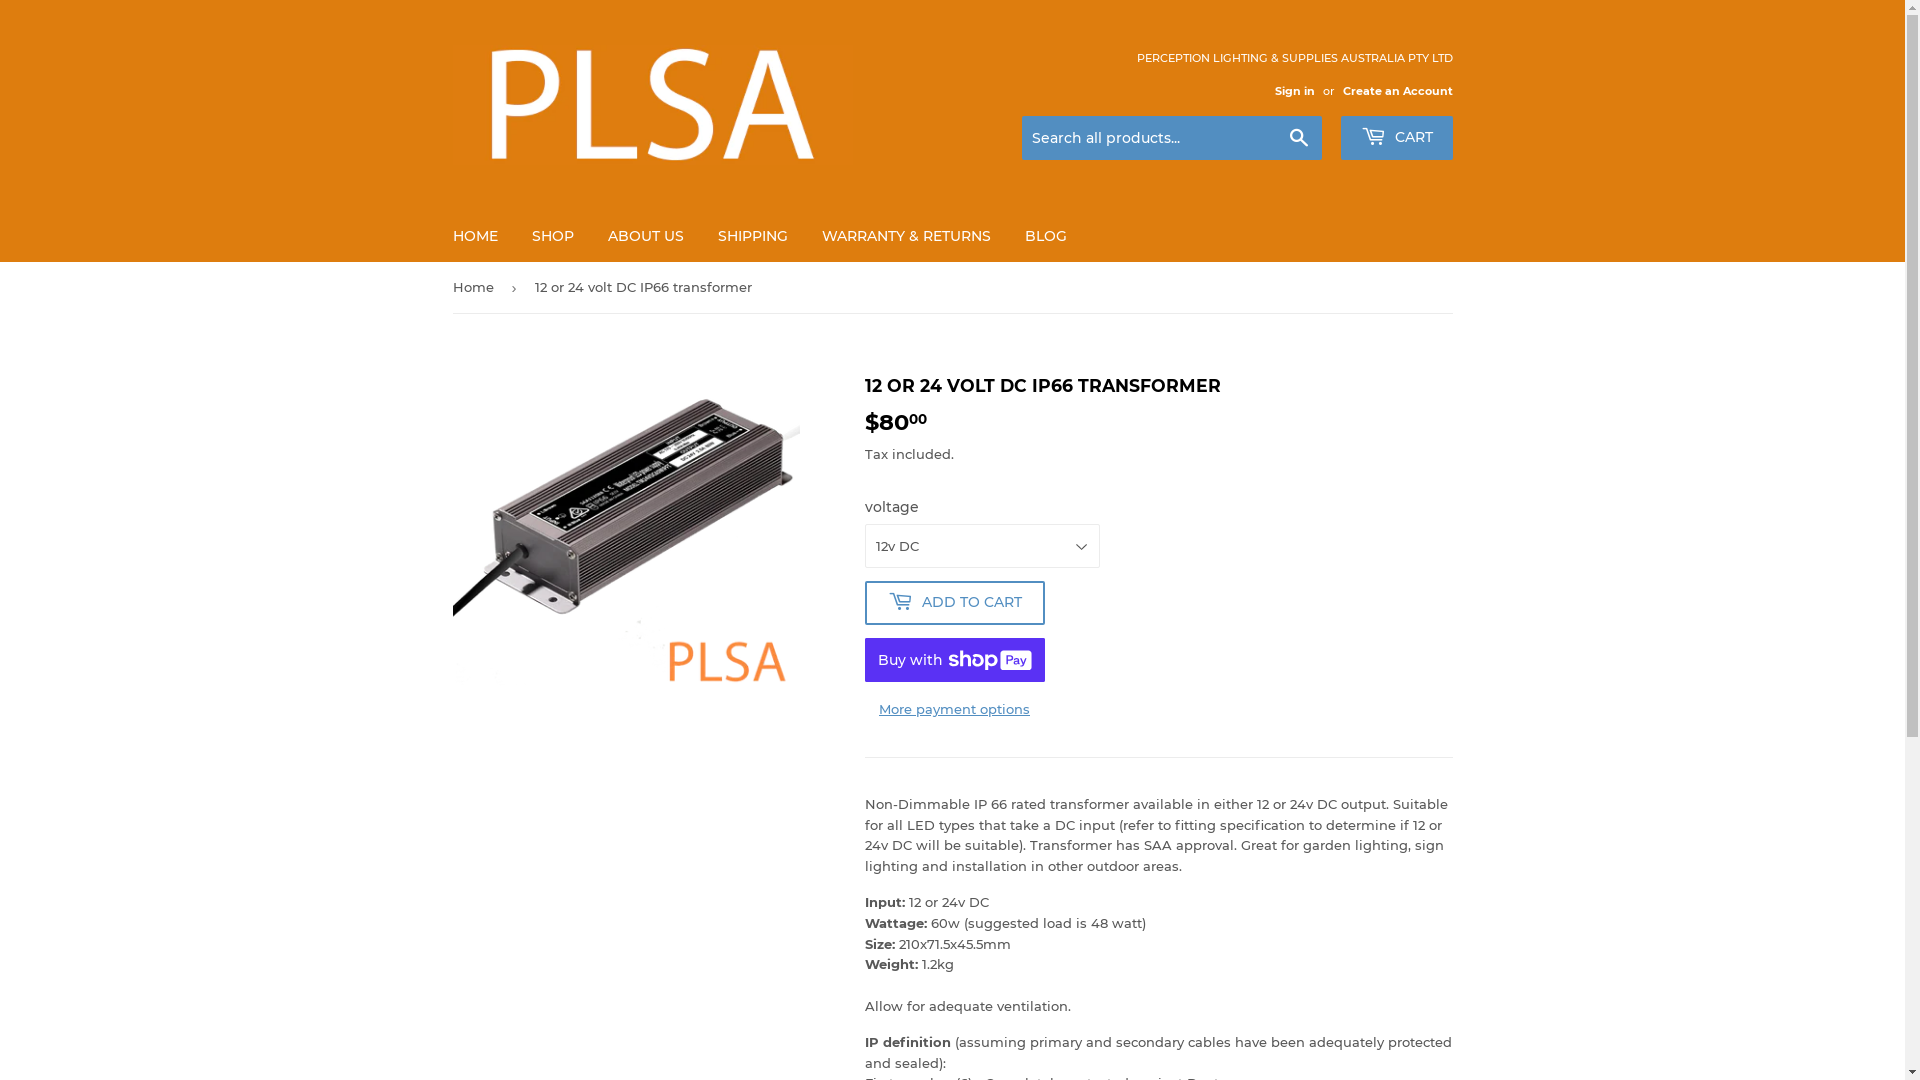 The width and height of the screenshot is (1920, 1080). I want to click on Search, so click(1298, 139).